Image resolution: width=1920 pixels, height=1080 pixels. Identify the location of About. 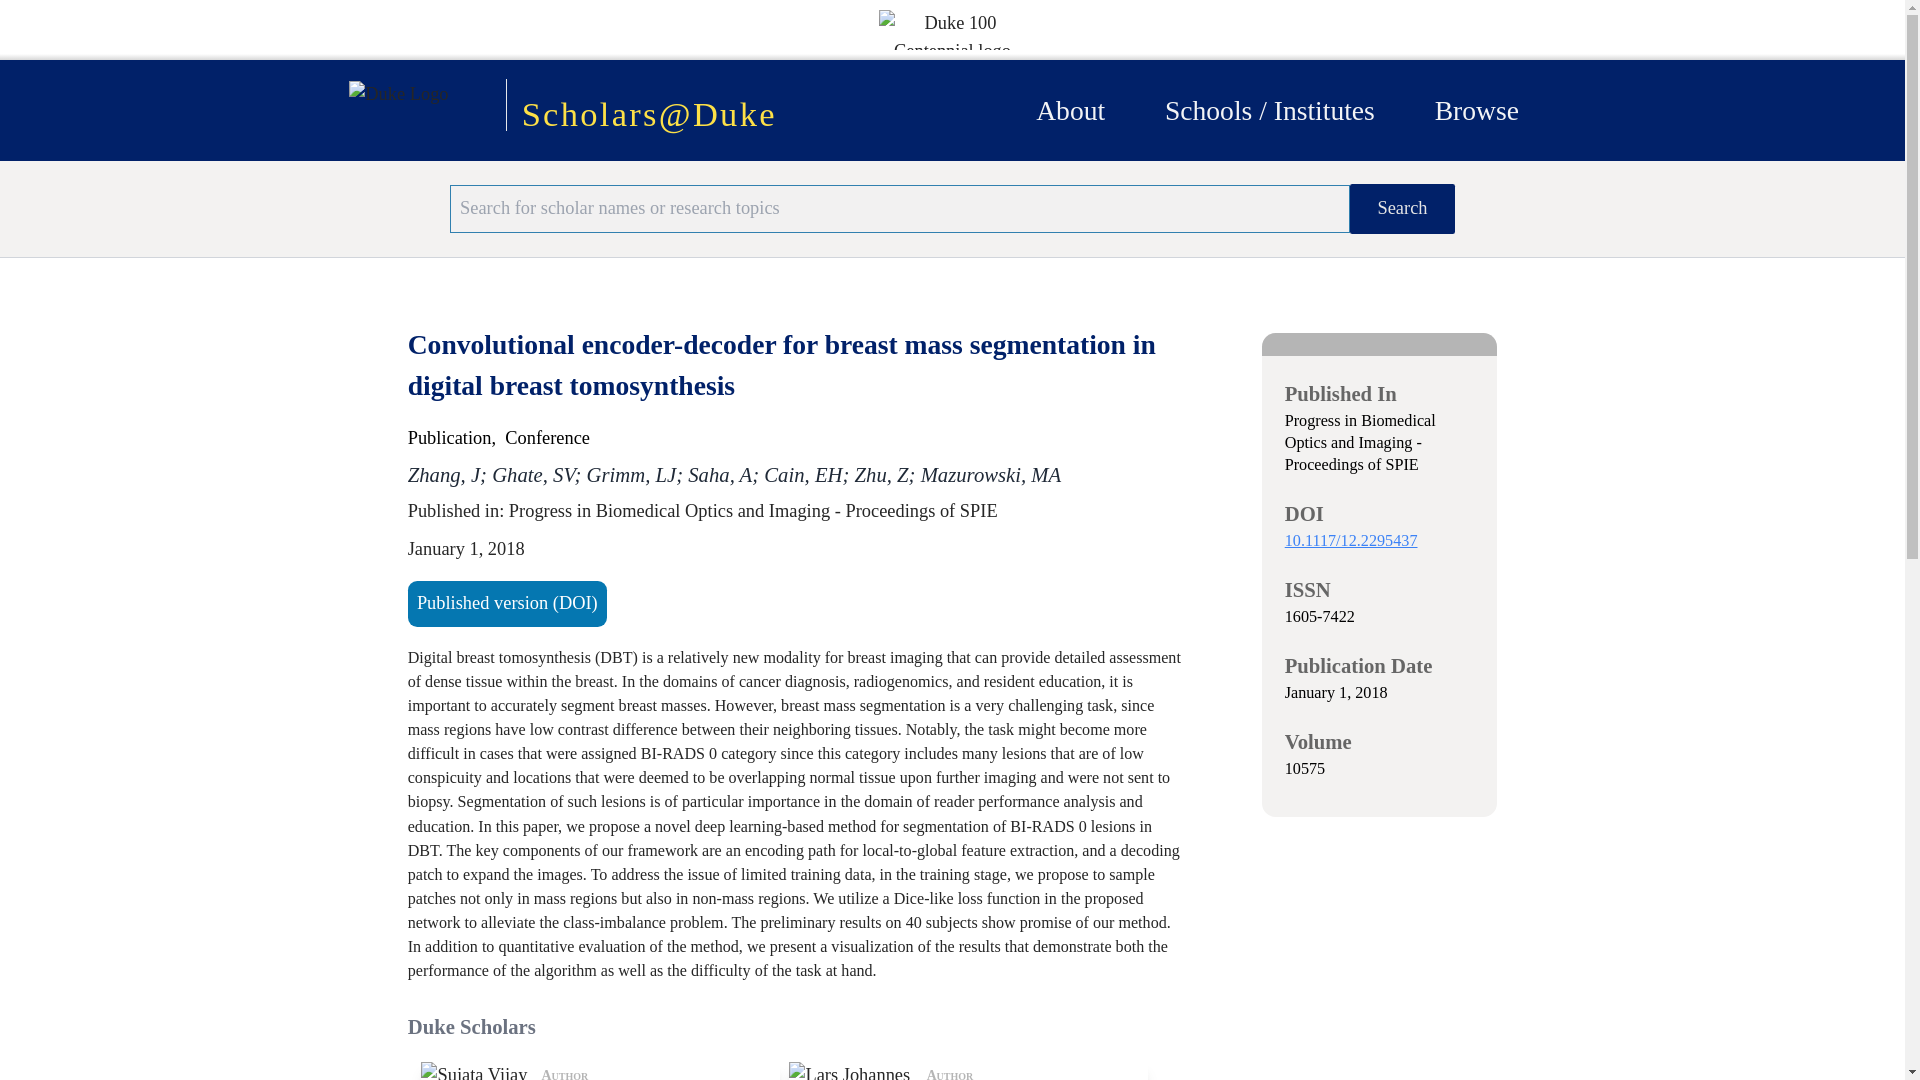
(1402, 208).